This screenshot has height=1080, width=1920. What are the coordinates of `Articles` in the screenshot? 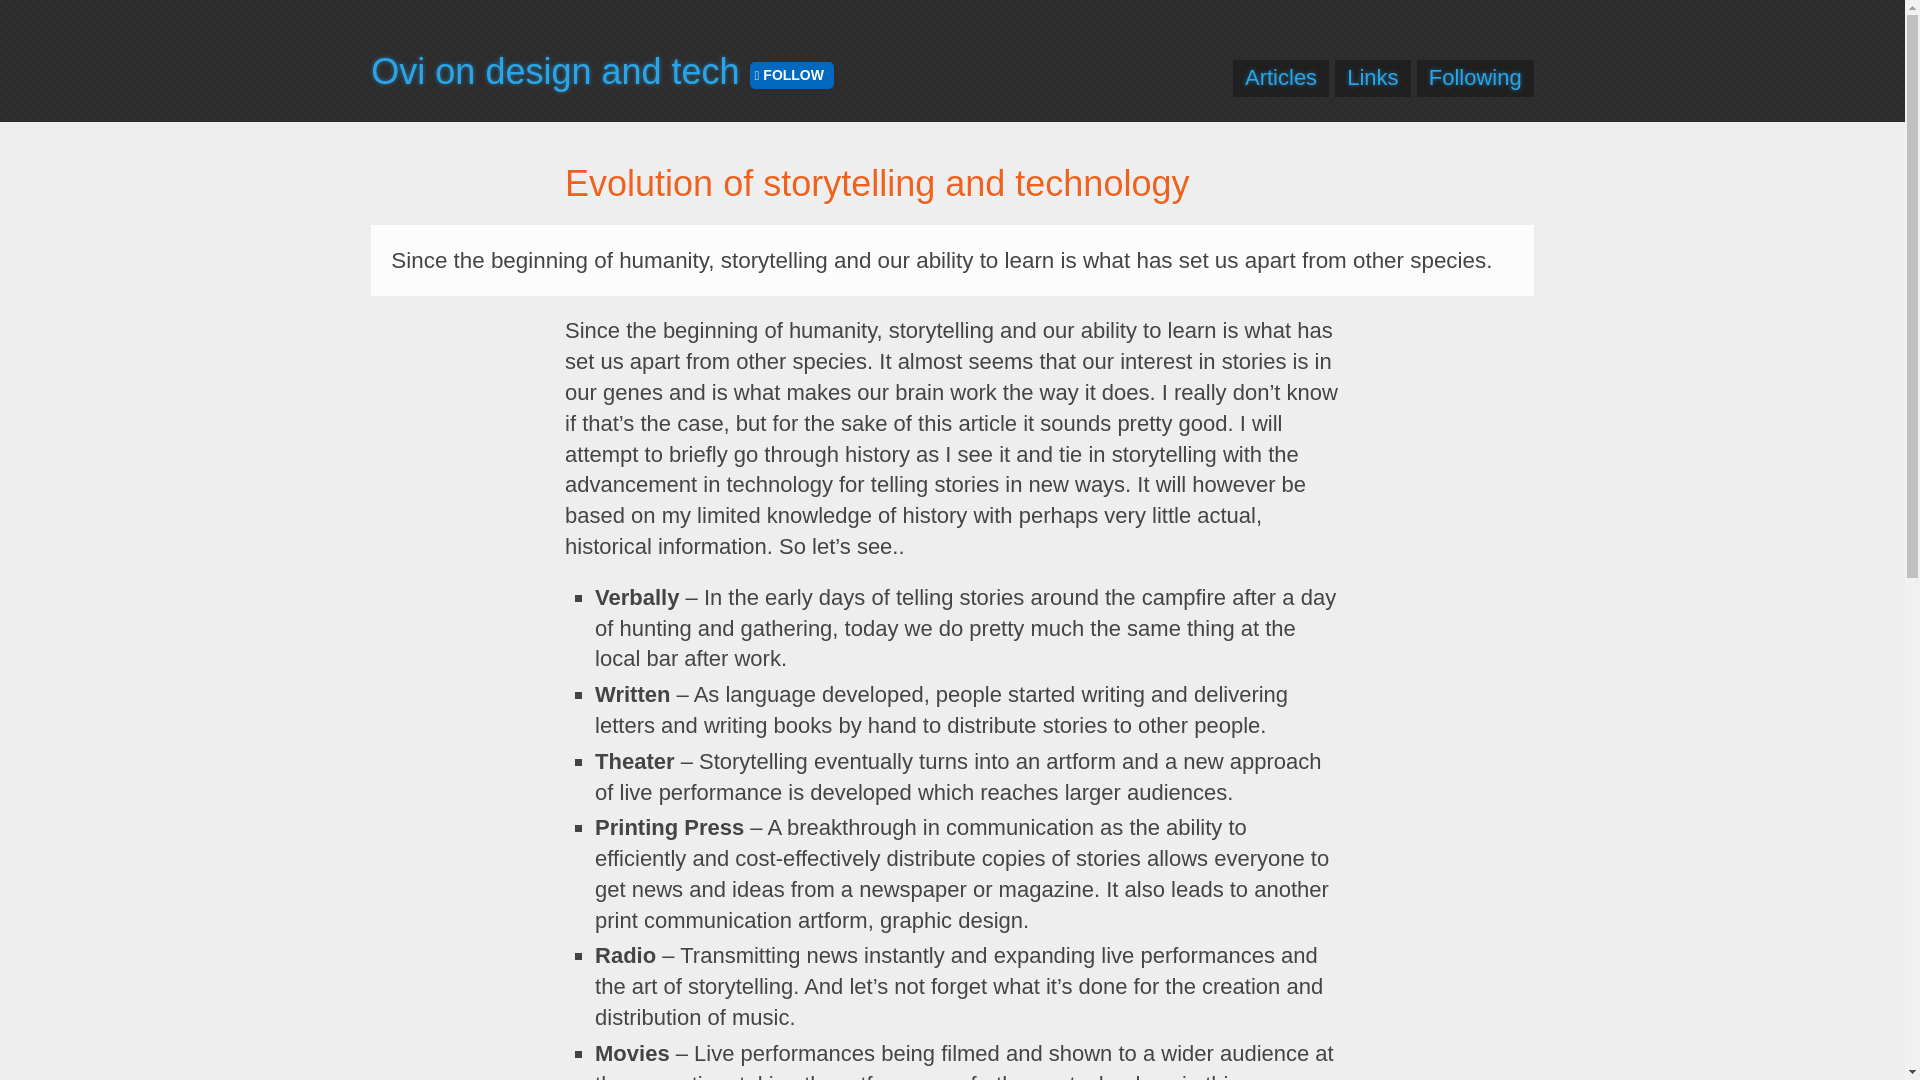 It's located at (1280, 76).